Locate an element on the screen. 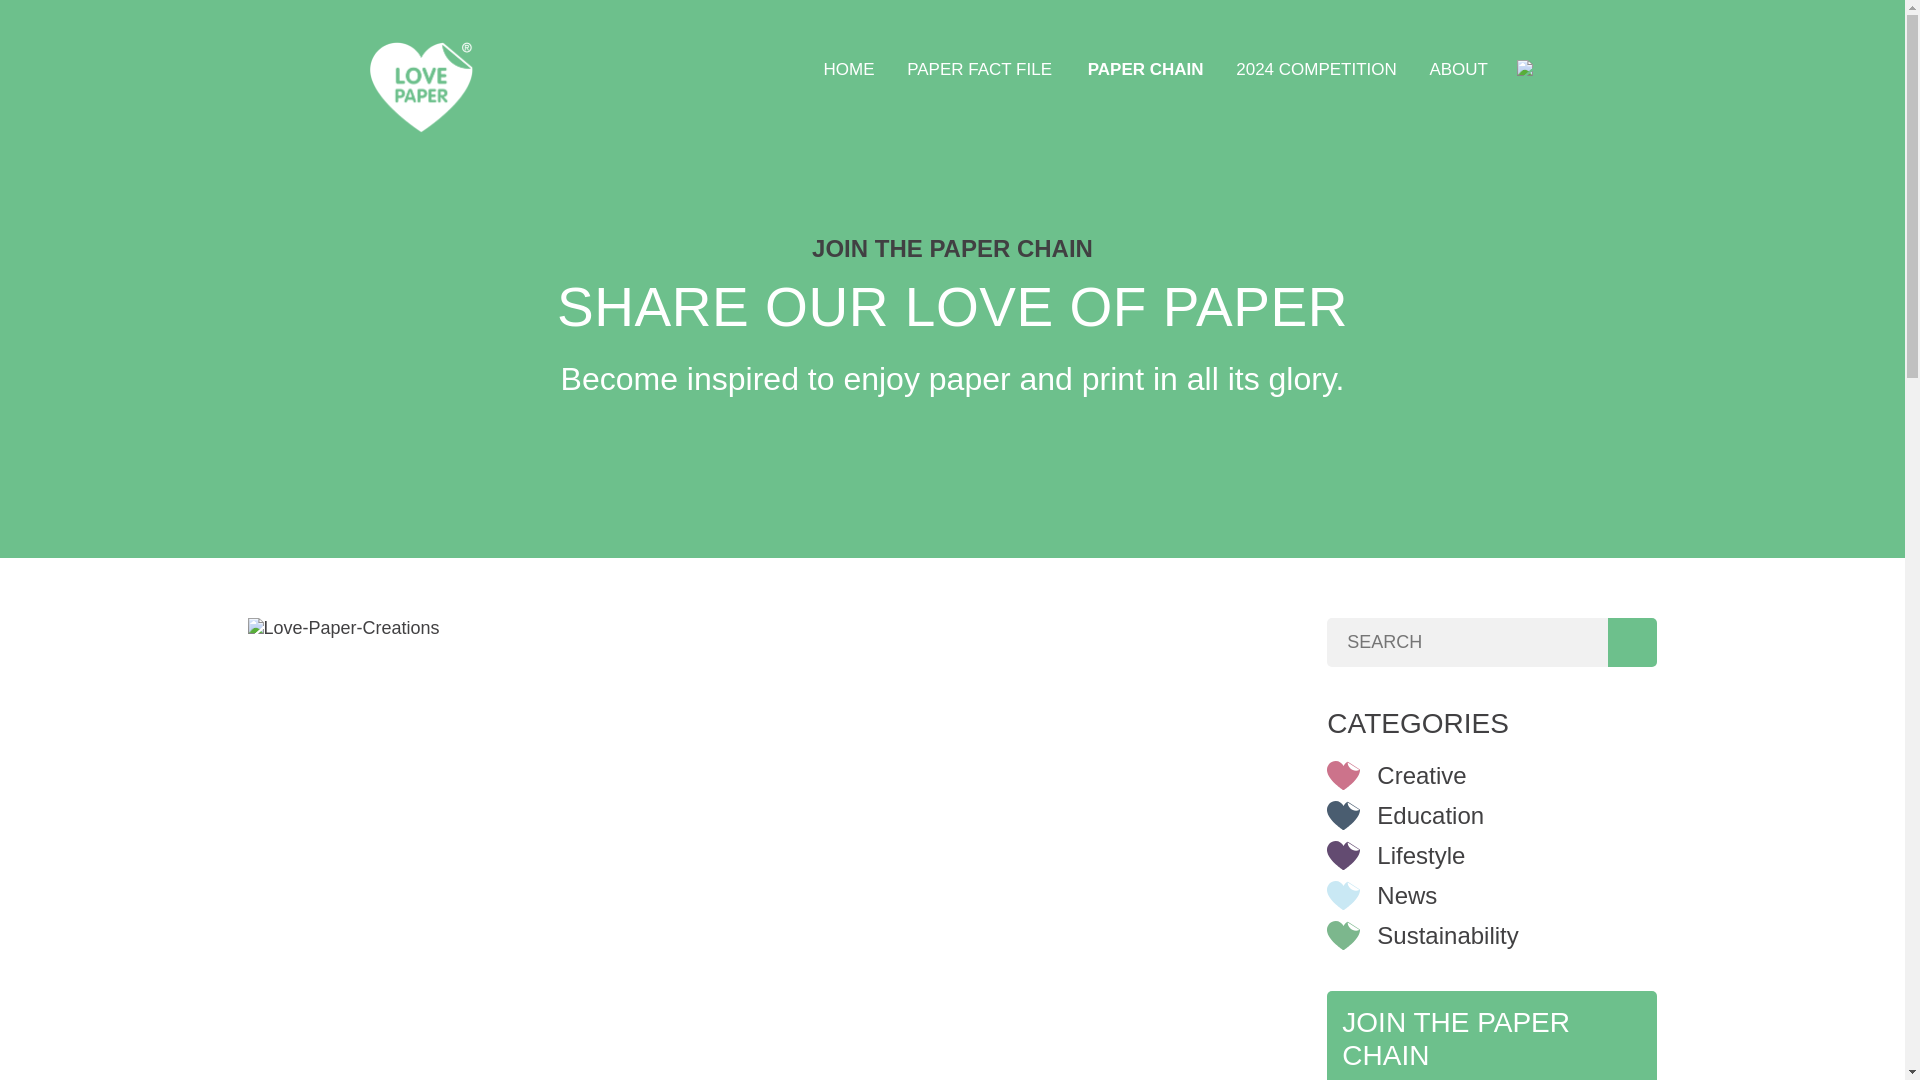 This screenshot has width=1920, height=1080. Search is located at coordinates (1632, 642).